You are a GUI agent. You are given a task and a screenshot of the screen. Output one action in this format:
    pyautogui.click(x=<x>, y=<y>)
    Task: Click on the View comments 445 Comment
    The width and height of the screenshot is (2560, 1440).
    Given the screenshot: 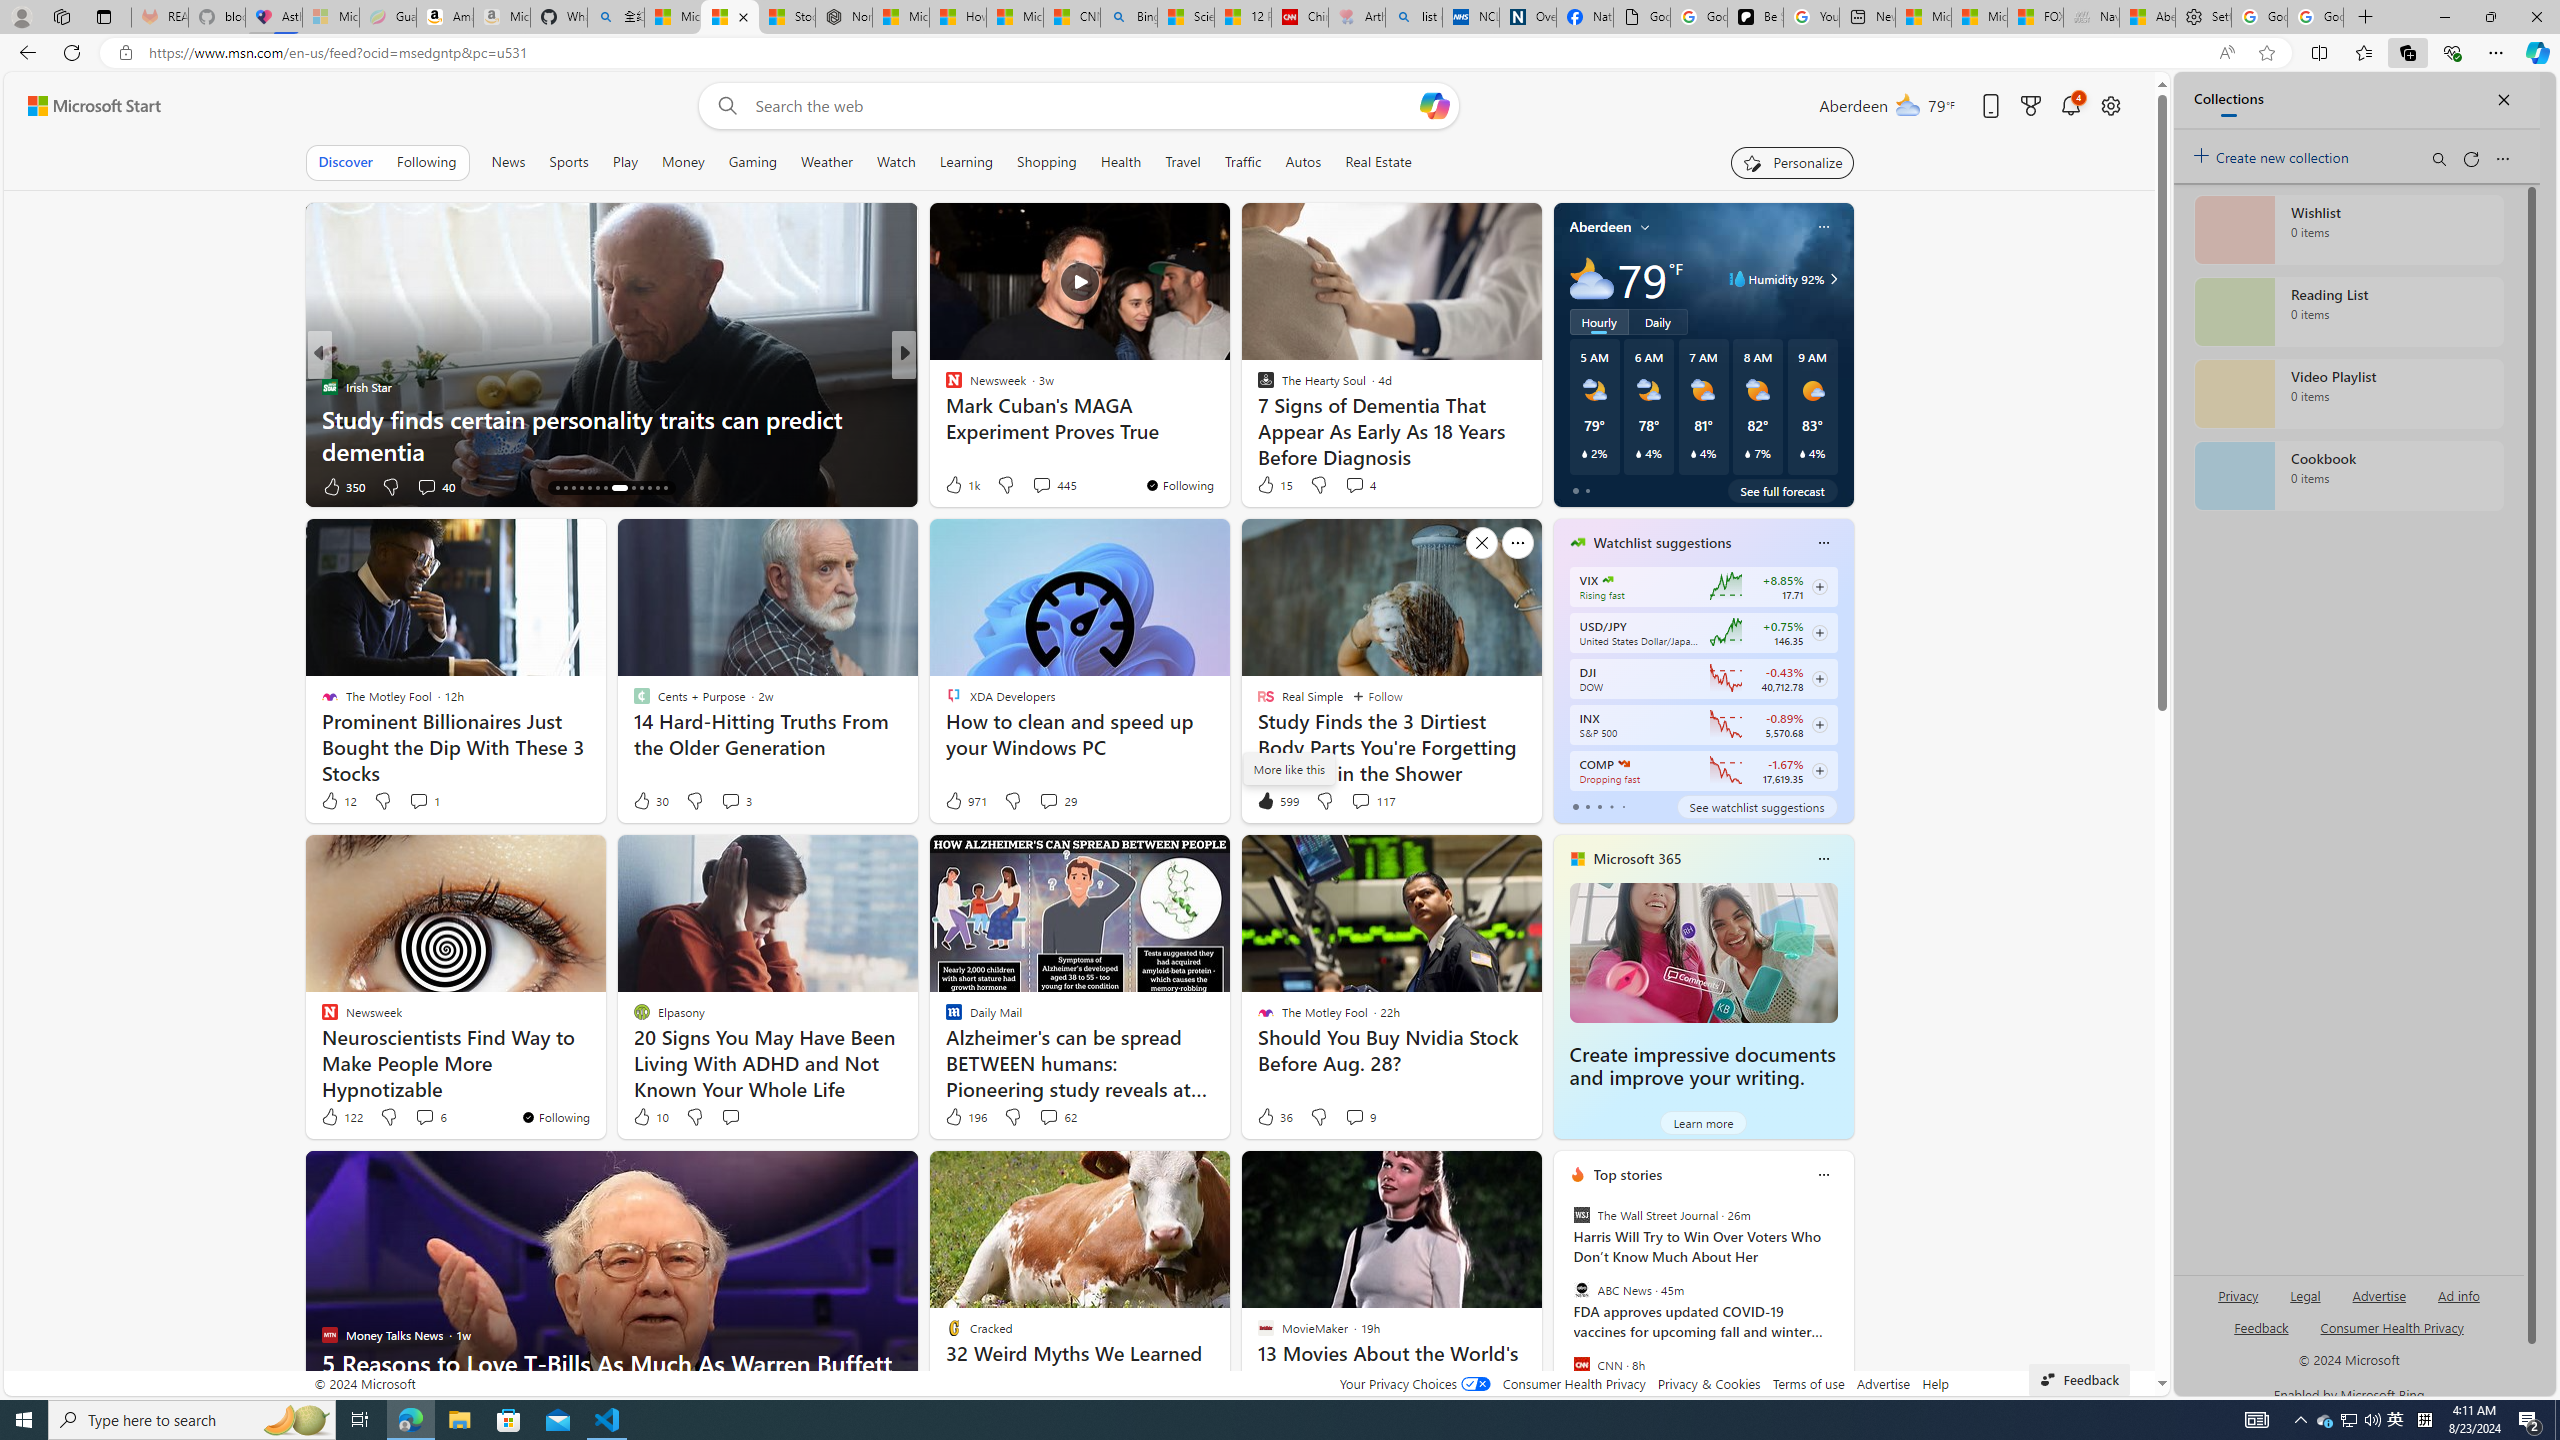 What is the action you would take?
    pyautogui.click(x=1042, y=485)
    